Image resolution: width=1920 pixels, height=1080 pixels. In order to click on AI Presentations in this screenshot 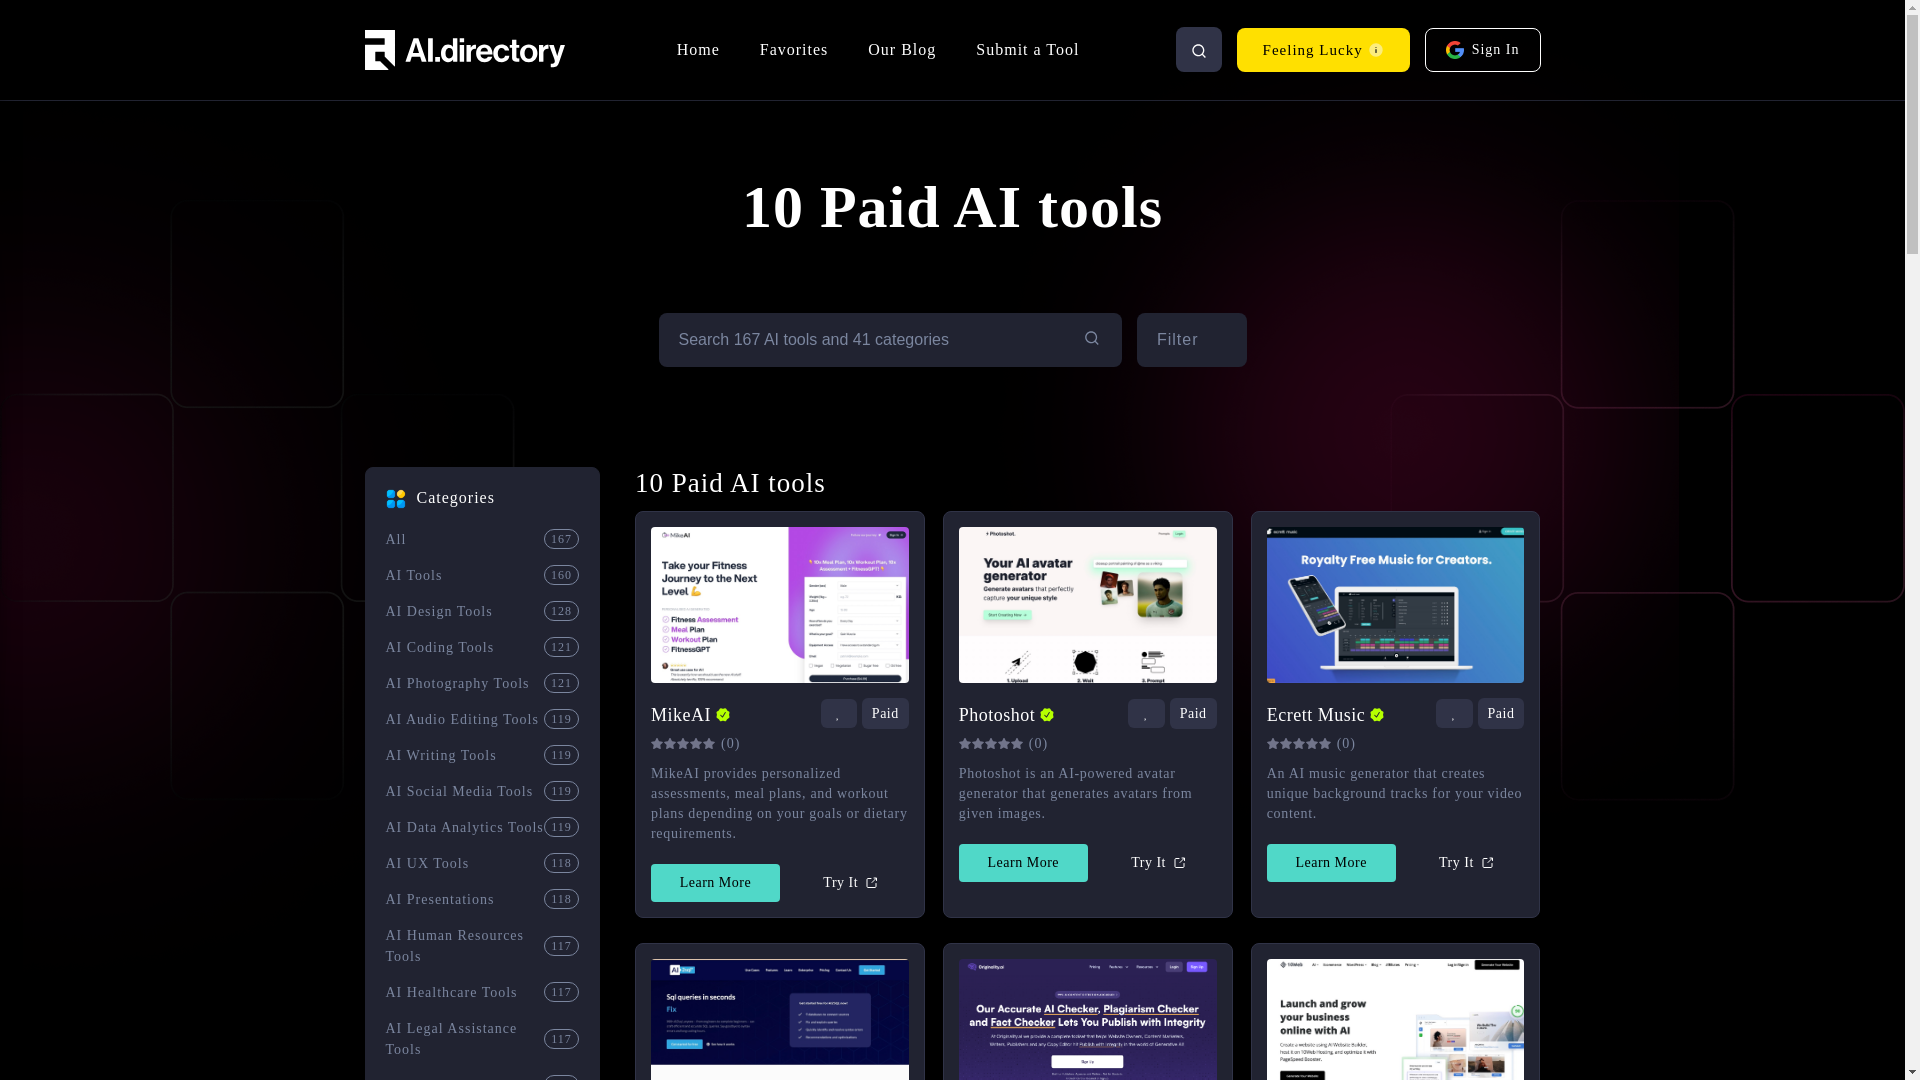, I will do `click(465, 899)`.